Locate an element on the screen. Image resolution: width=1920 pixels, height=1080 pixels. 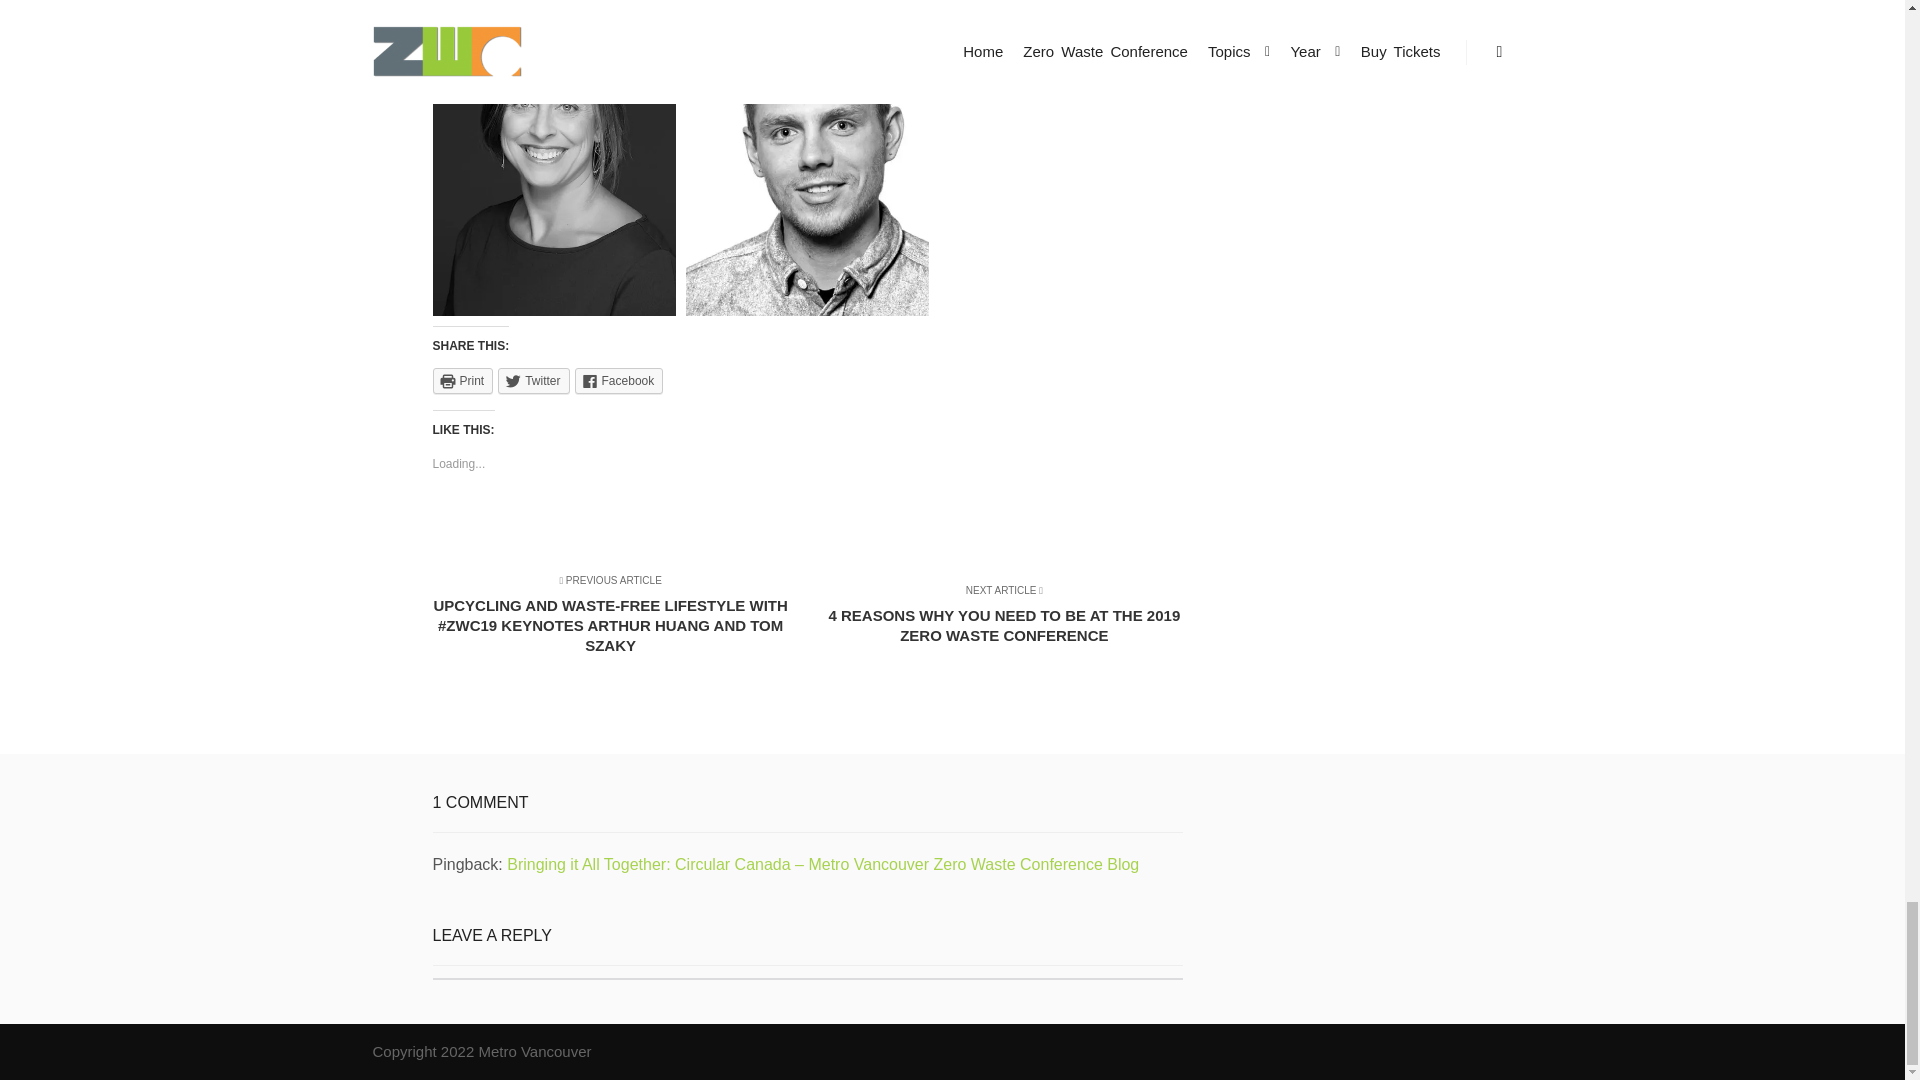
Click to share on Facebook is located at coordinates (619, 381).